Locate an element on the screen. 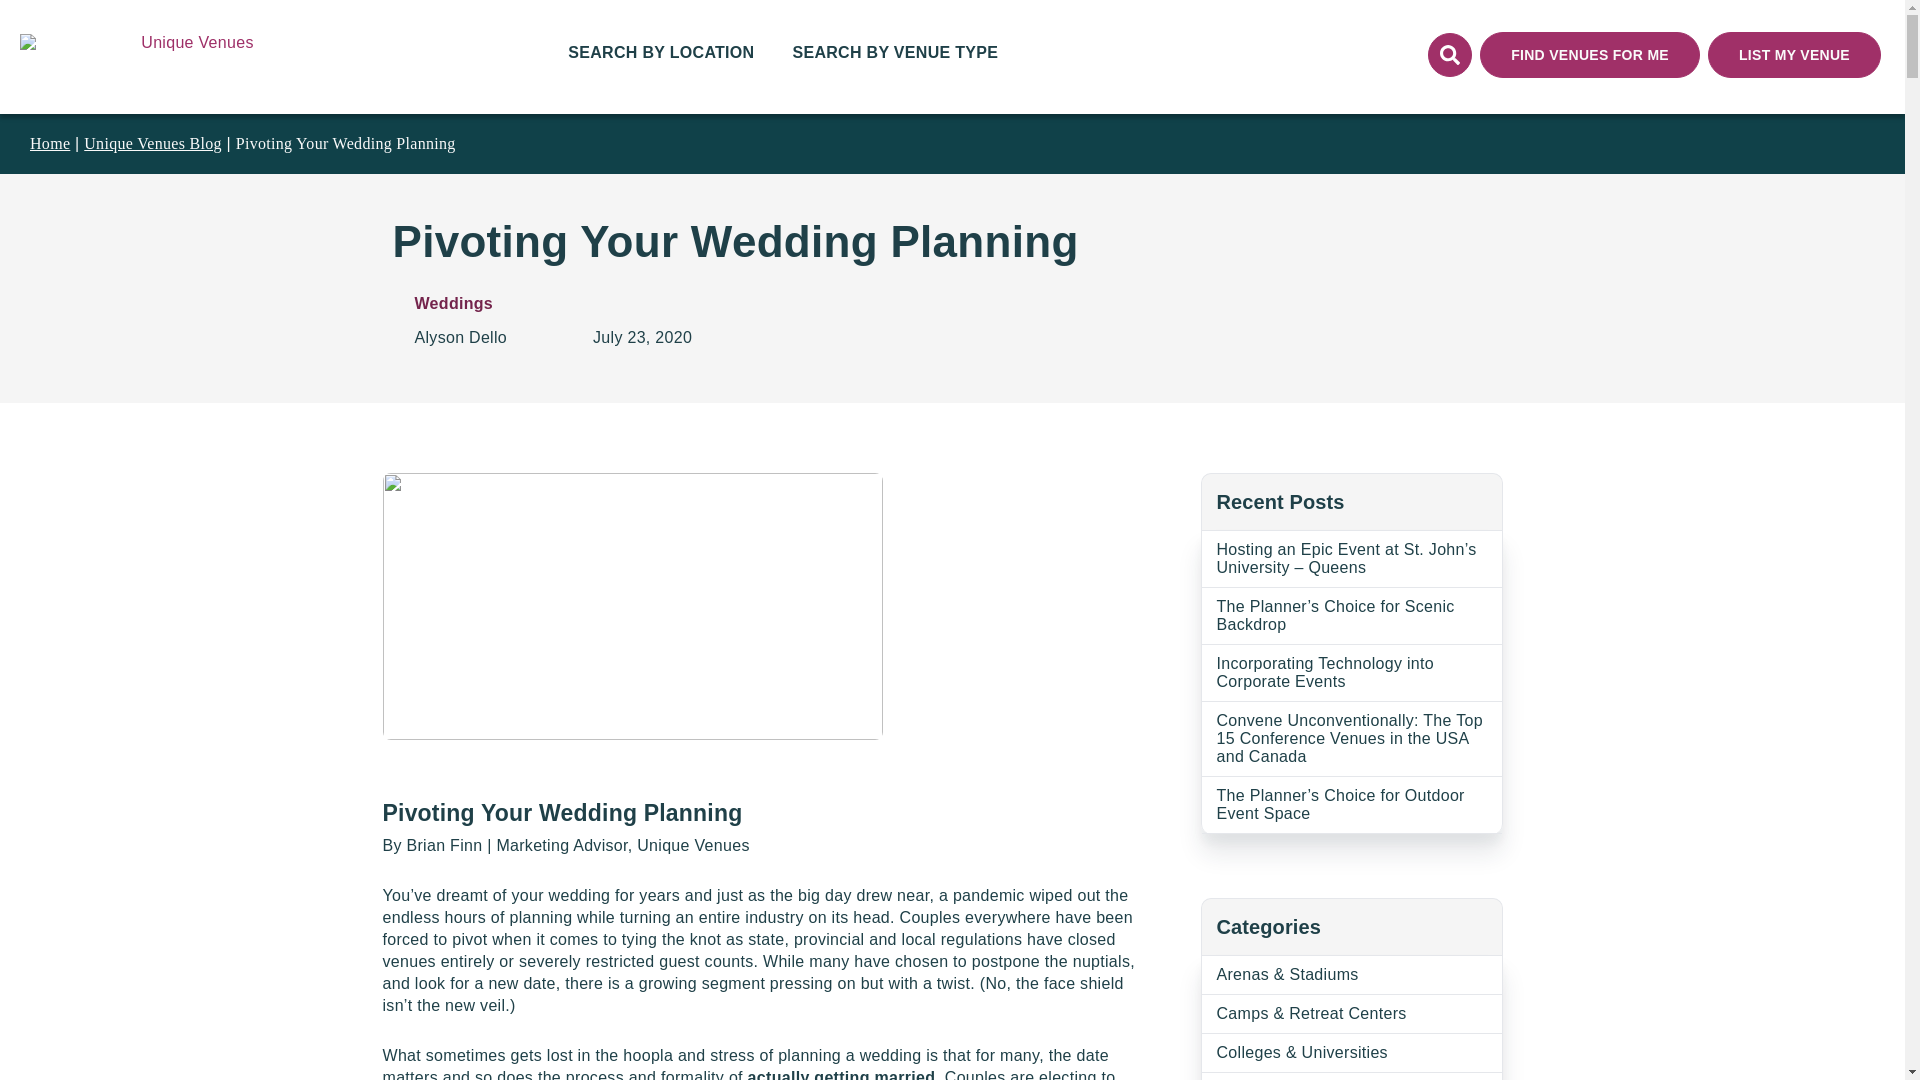  List My Venues is located at coordinates (1794, 54).